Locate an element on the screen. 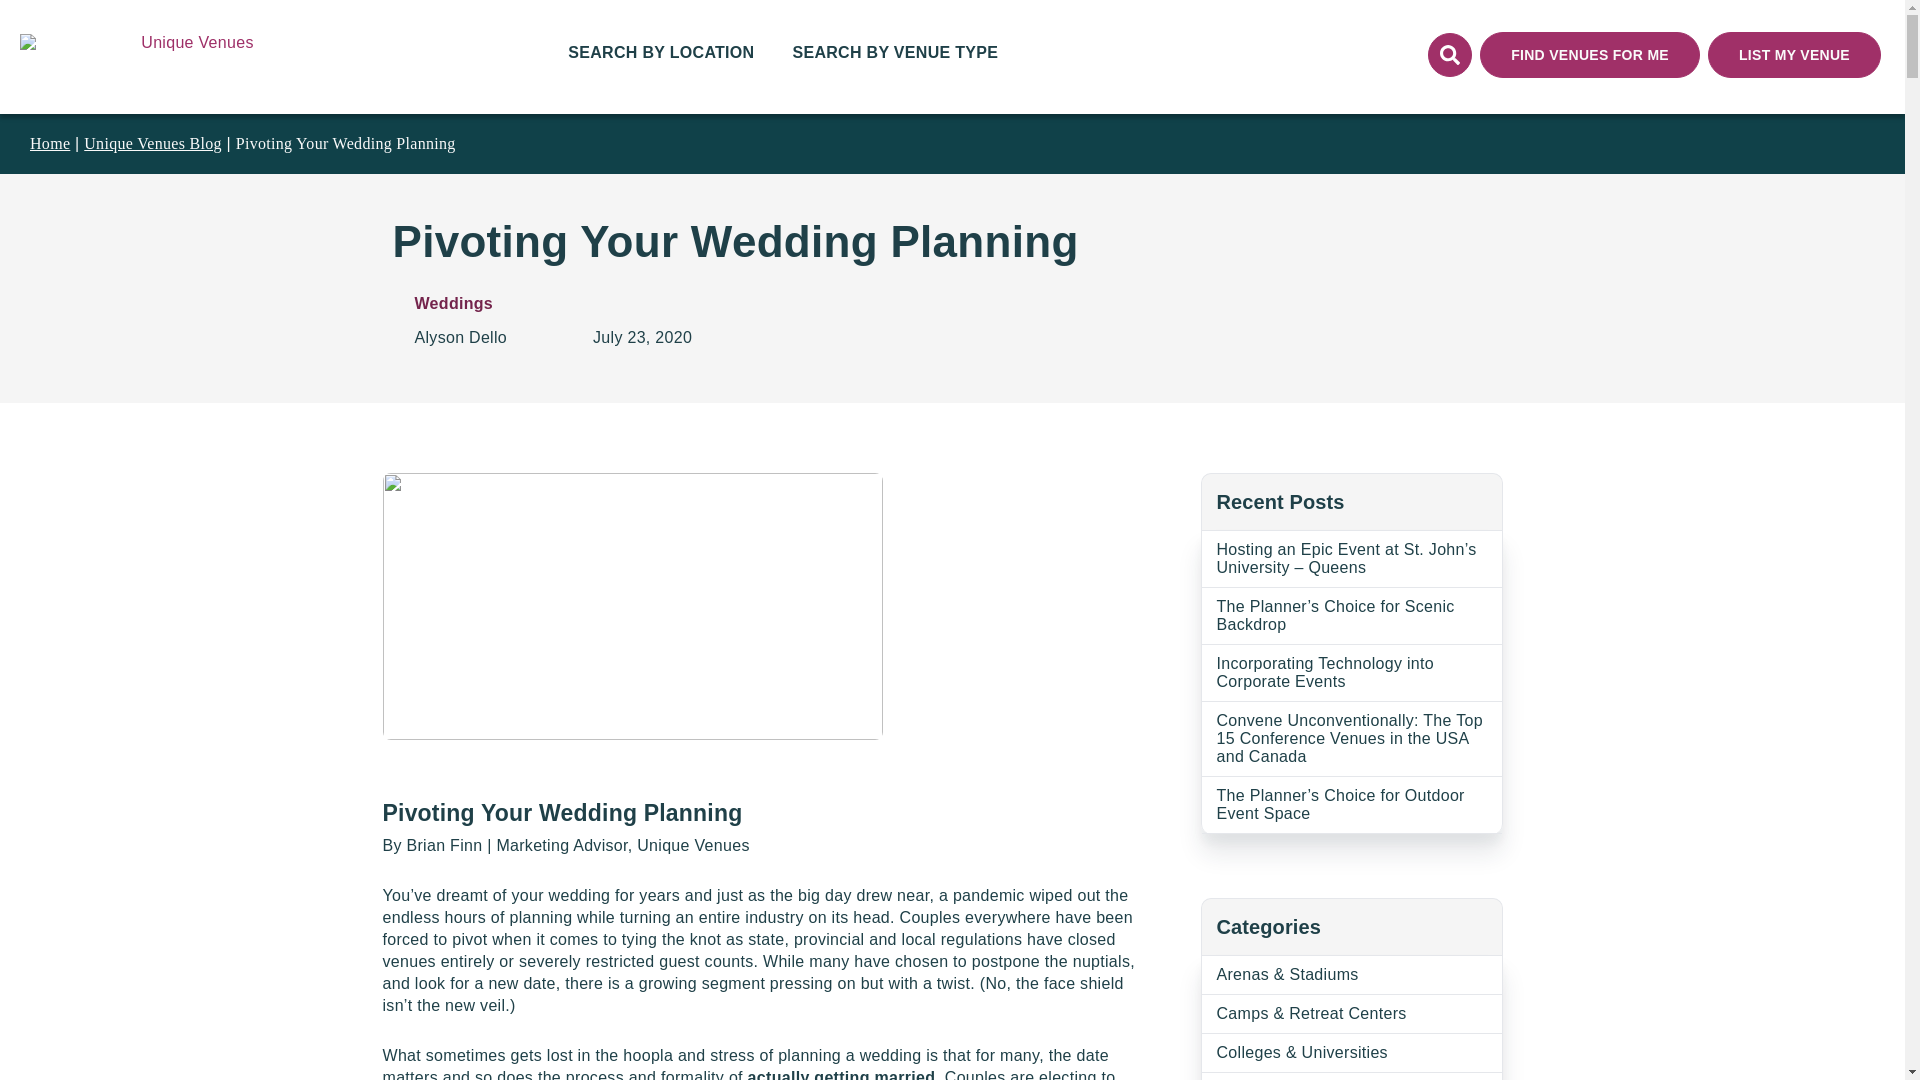  List My Venues is located at coordinates (1794, 54).